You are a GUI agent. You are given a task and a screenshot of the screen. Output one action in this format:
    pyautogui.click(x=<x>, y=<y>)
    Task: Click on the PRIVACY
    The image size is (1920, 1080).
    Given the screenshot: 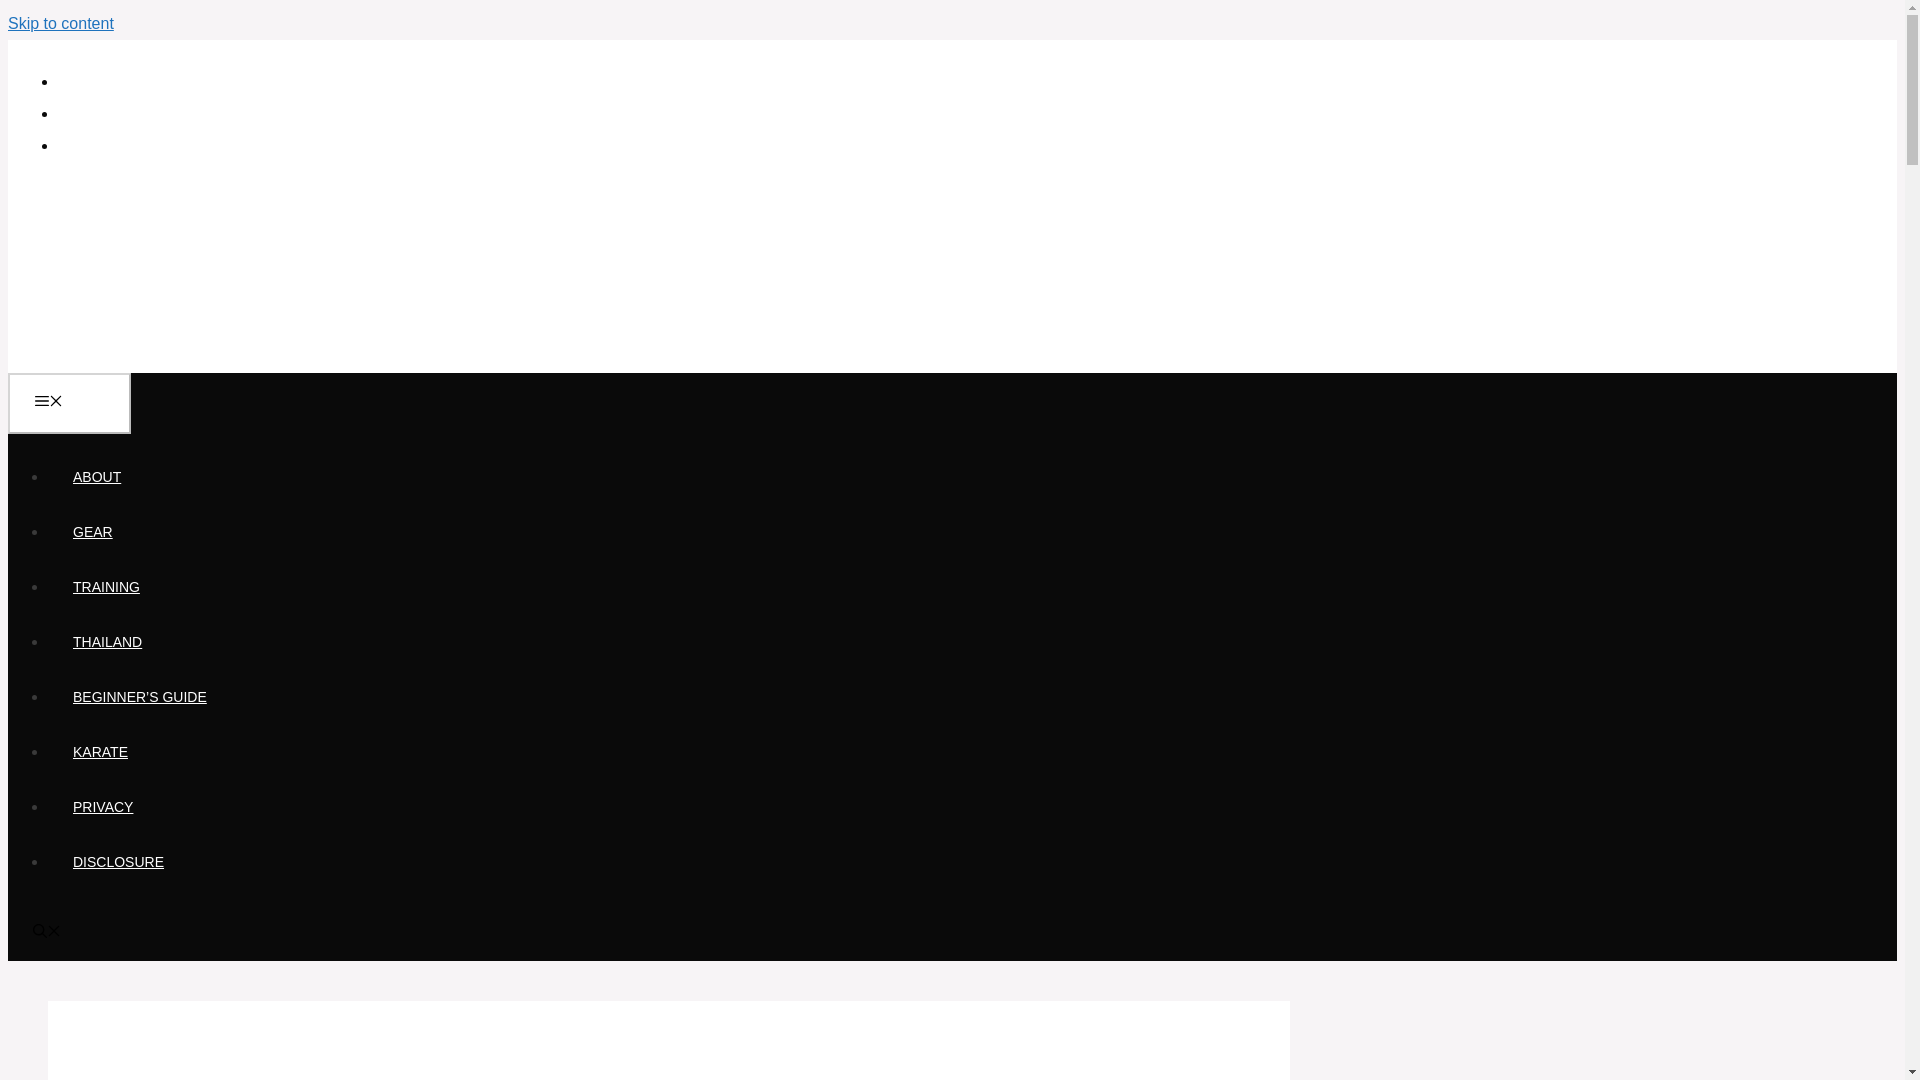 What is the action you would take?
    pyautogui.click(x=102, y=807)
    